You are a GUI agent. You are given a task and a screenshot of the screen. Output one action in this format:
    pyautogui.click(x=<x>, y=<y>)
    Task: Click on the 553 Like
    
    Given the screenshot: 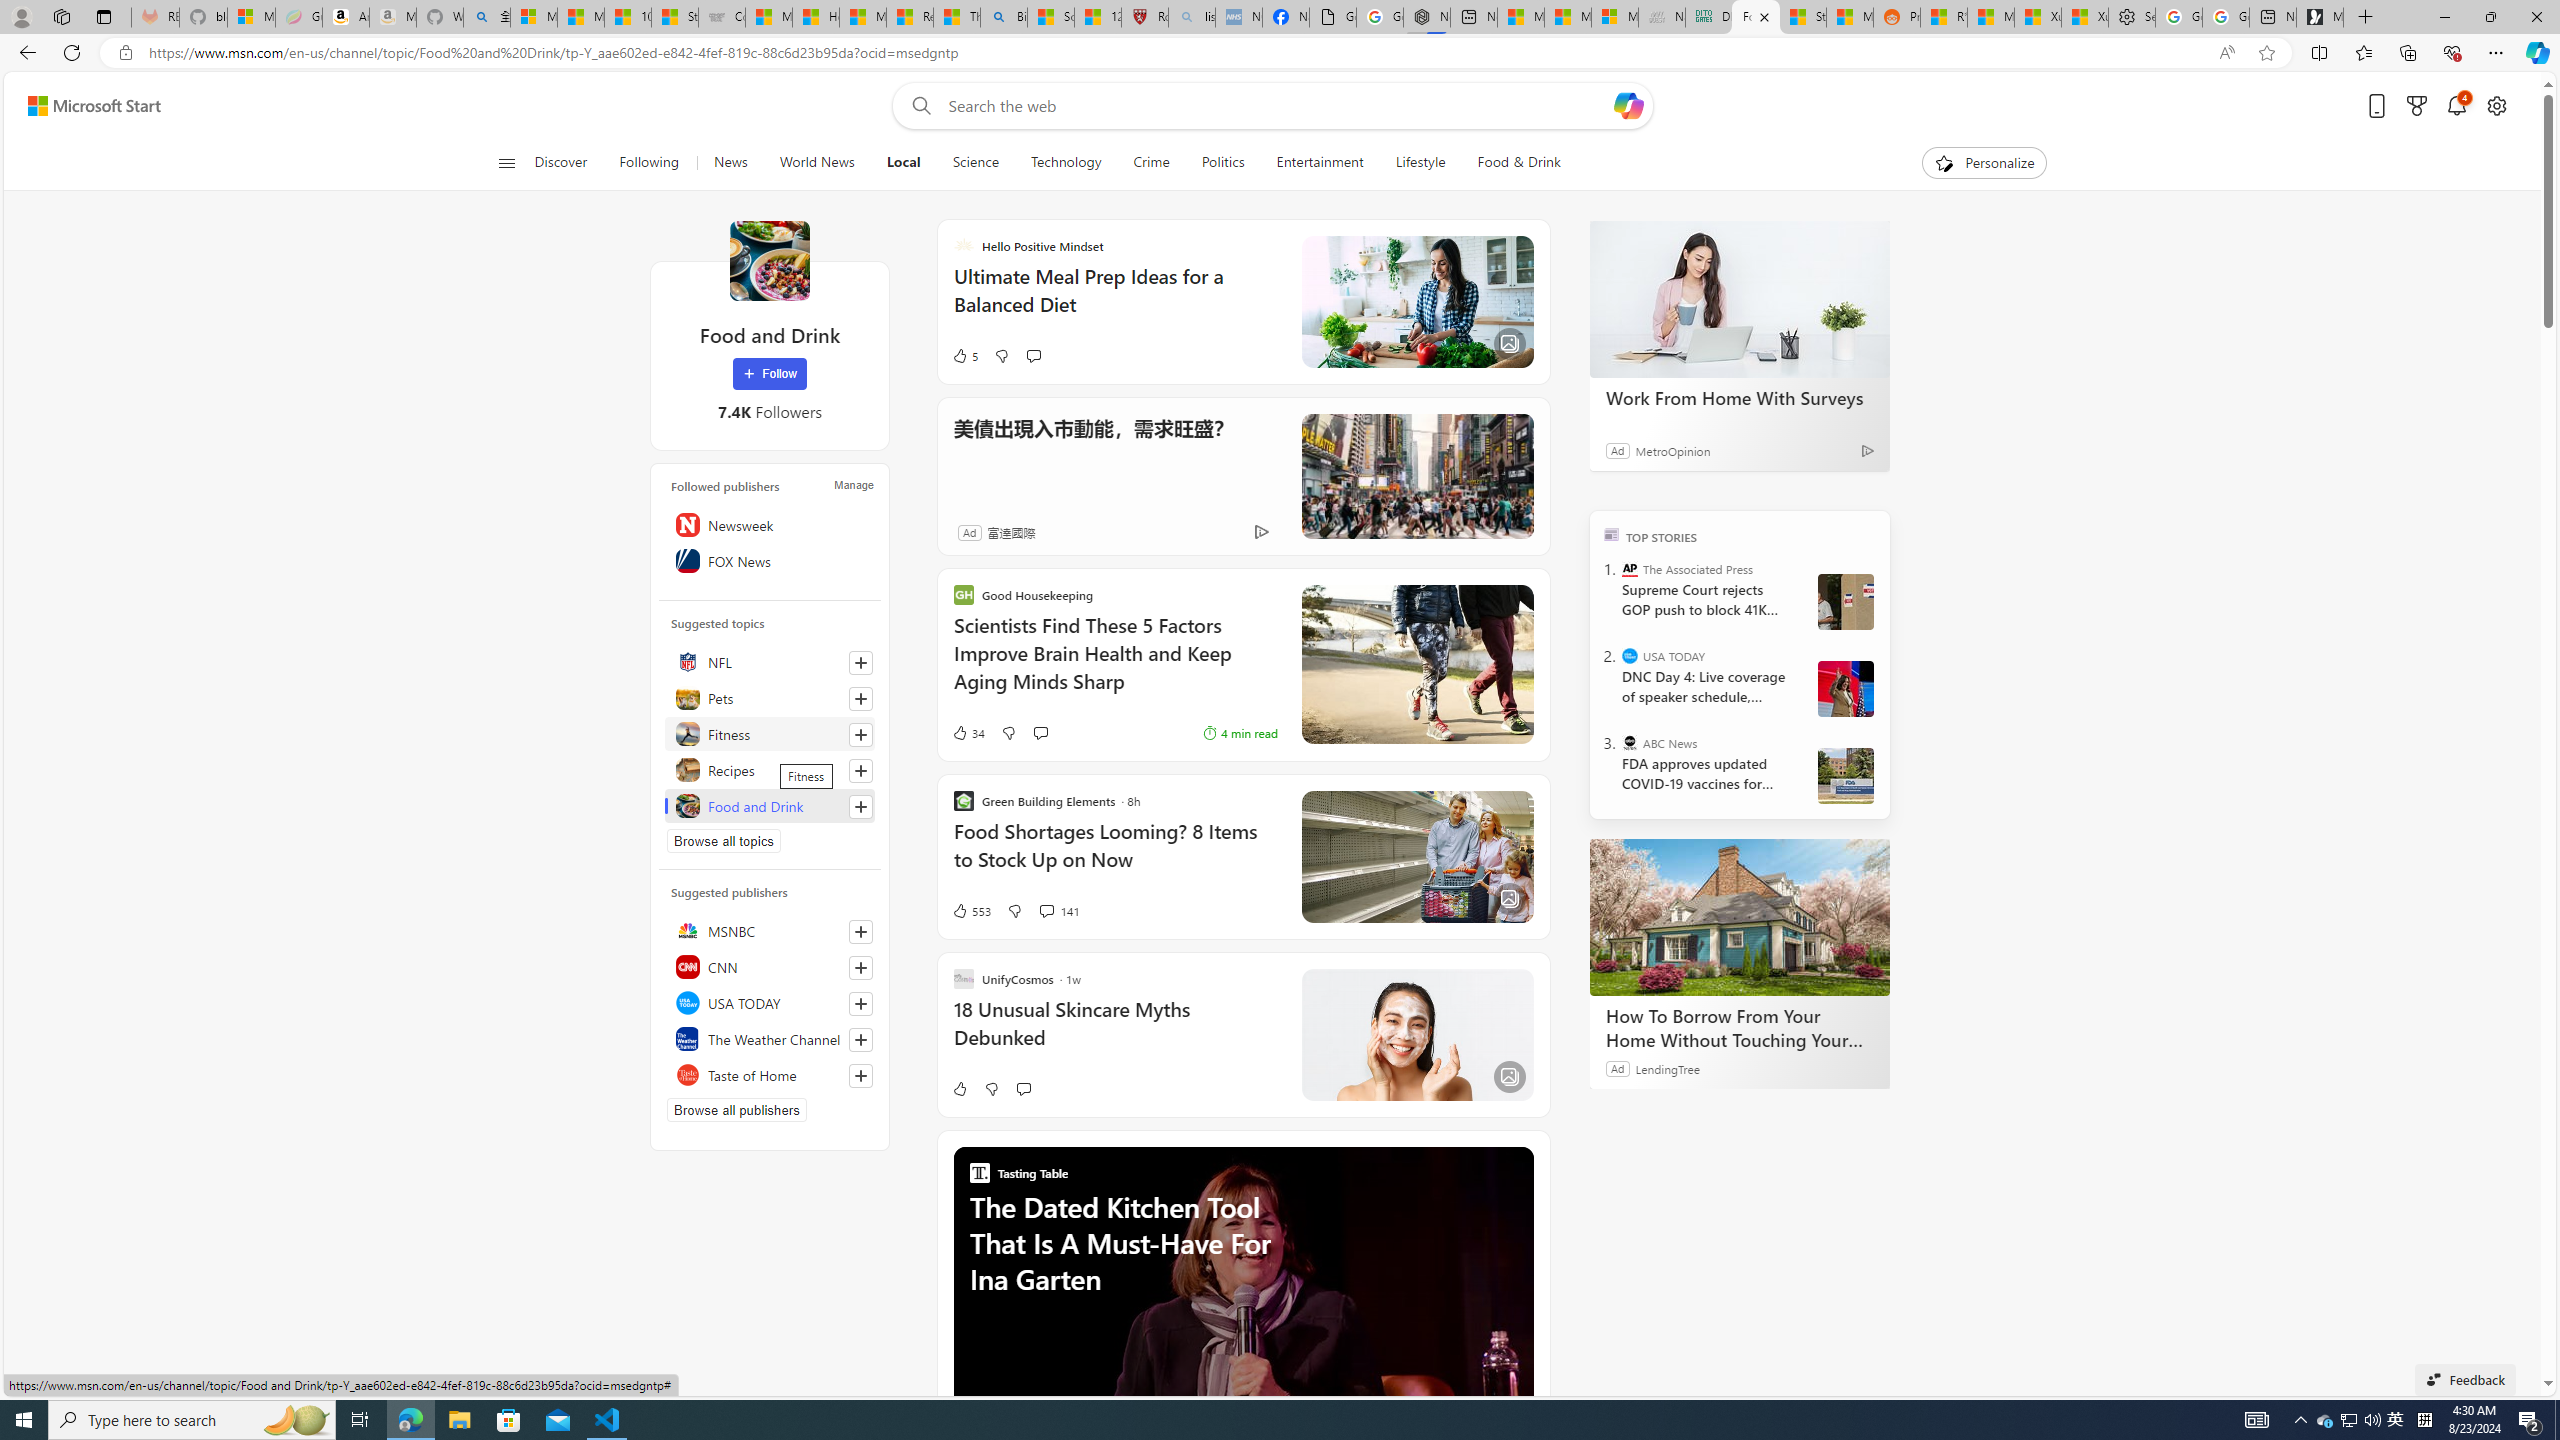 What is the action you would take?
    pyautogui.click(x=970, y=910)
    